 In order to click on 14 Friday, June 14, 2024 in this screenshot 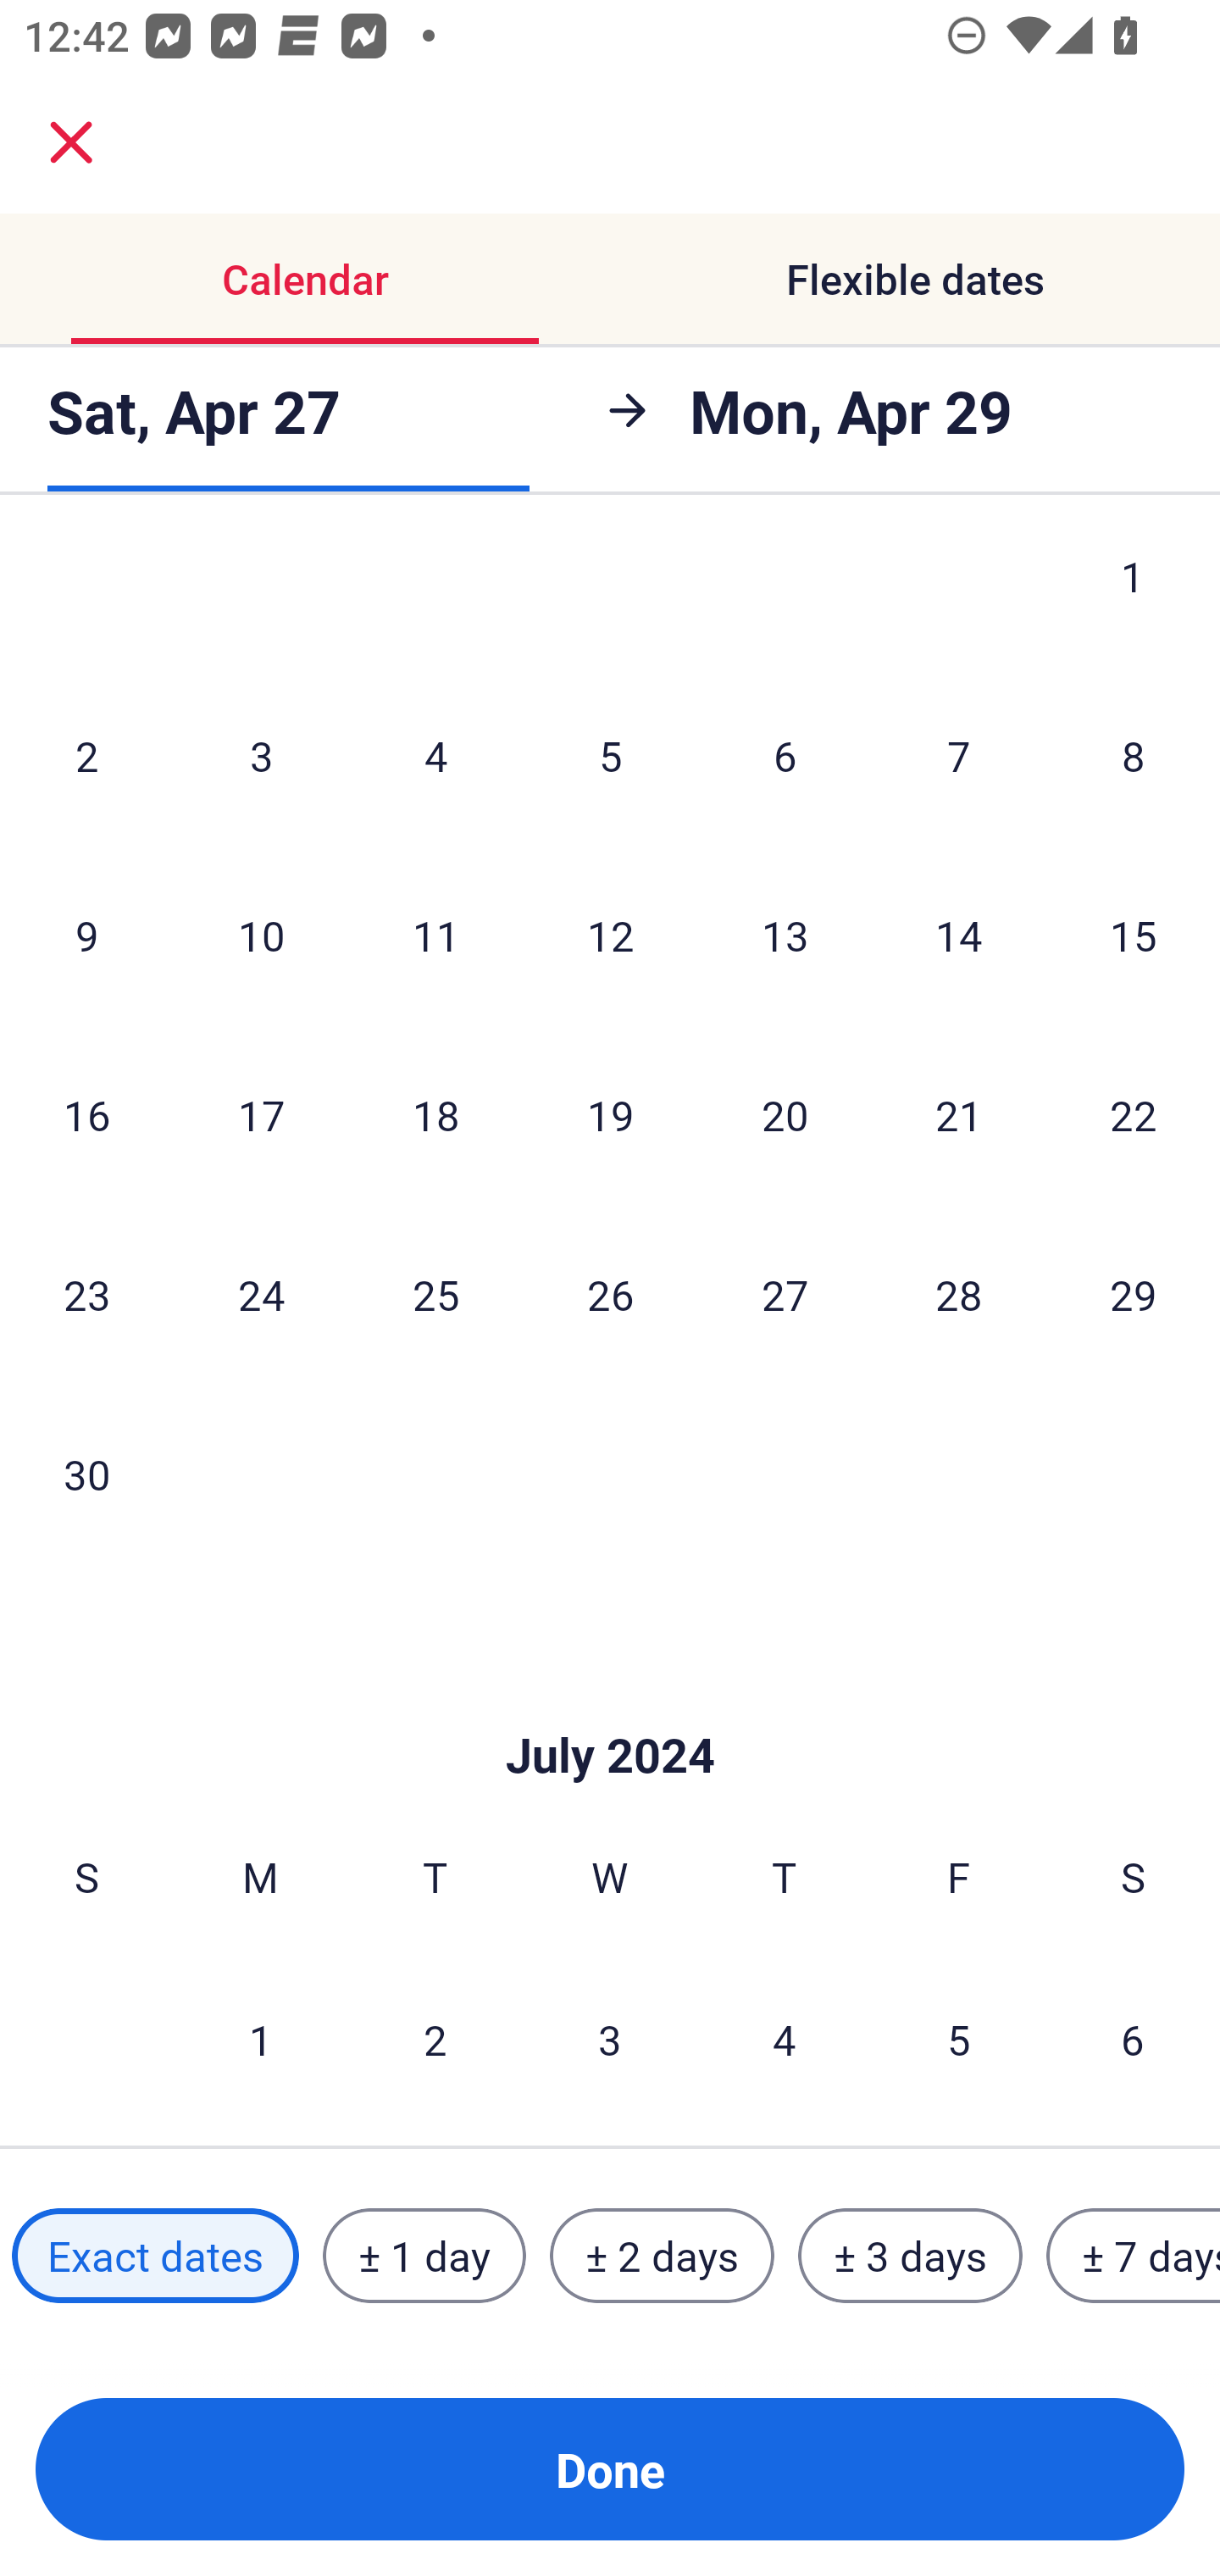, I will do `click(959, 935)`.